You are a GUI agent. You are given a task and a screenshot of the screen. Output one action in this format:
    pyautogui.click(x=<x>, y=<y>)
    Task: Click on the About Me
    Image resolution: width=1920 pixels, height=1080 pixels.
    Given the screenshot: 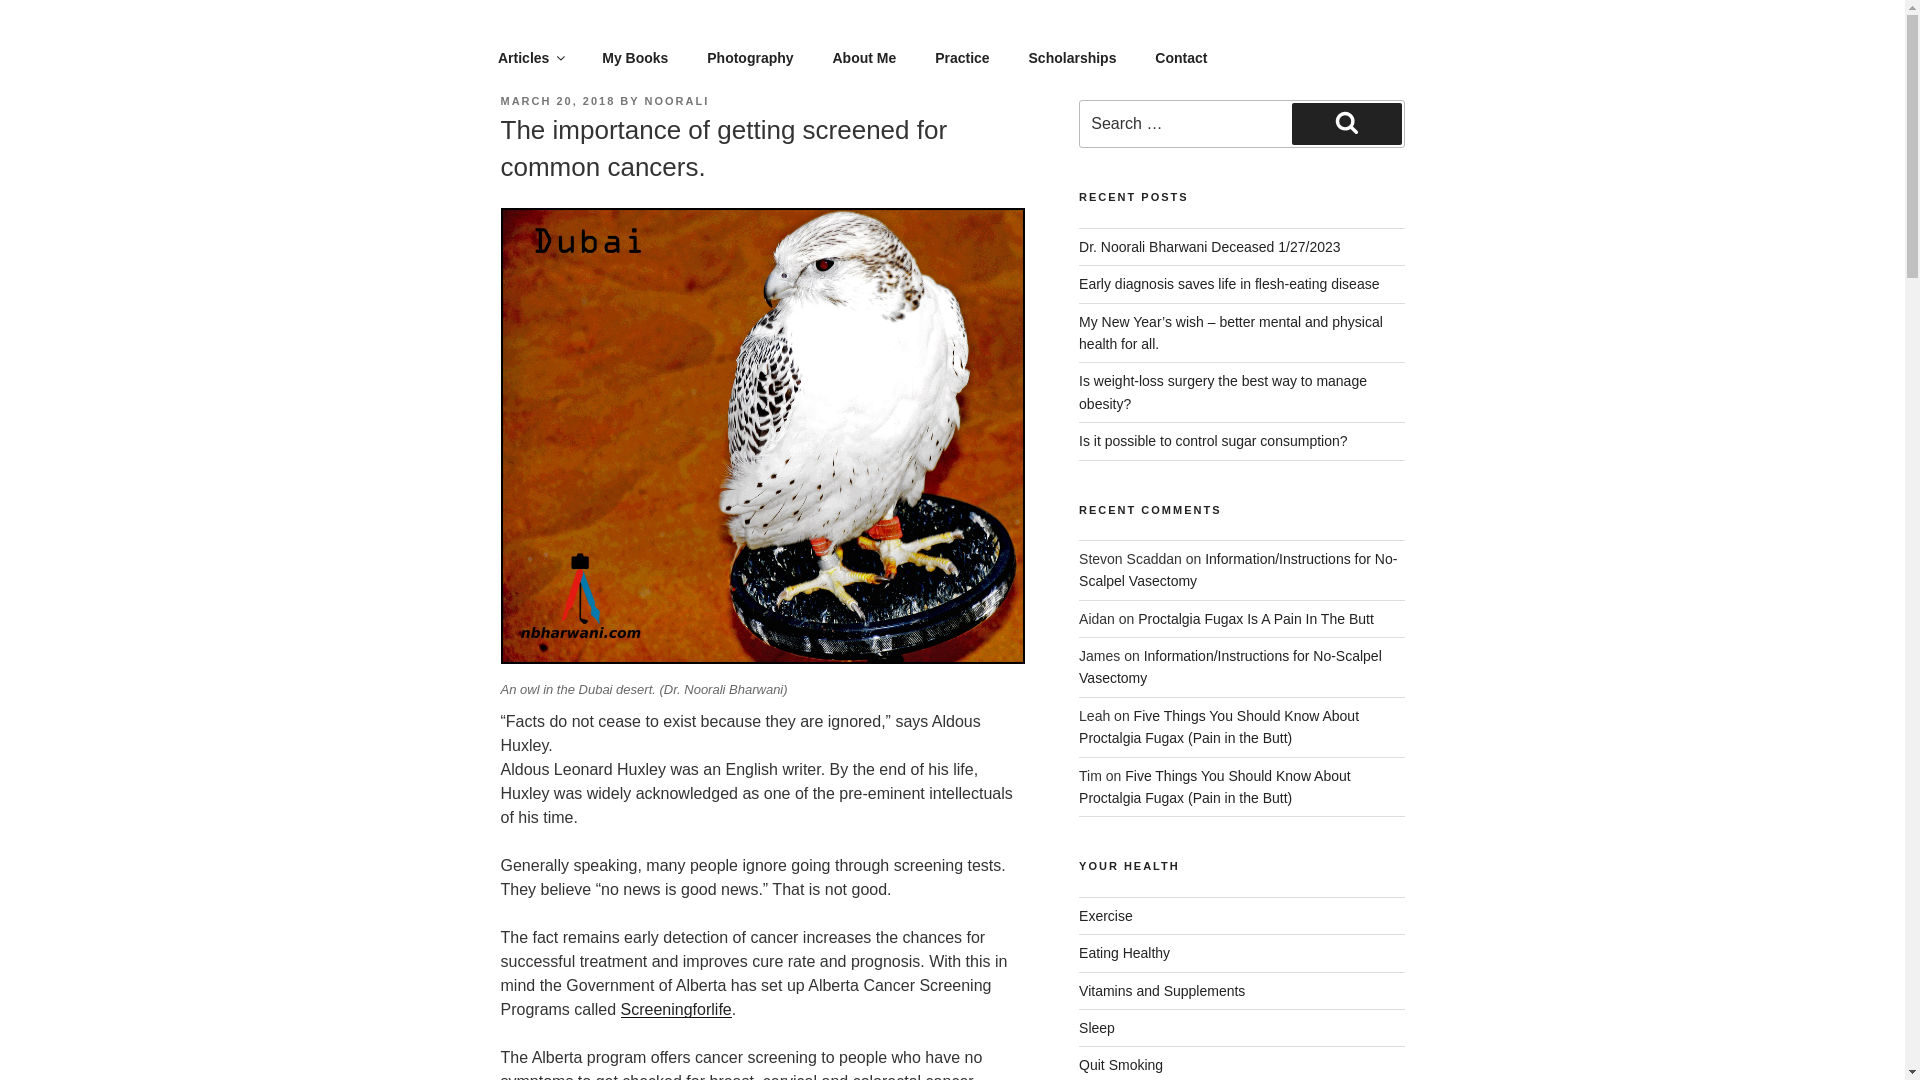 What is the action you would take?
    pyautogui.click(x=864, y=58)
    